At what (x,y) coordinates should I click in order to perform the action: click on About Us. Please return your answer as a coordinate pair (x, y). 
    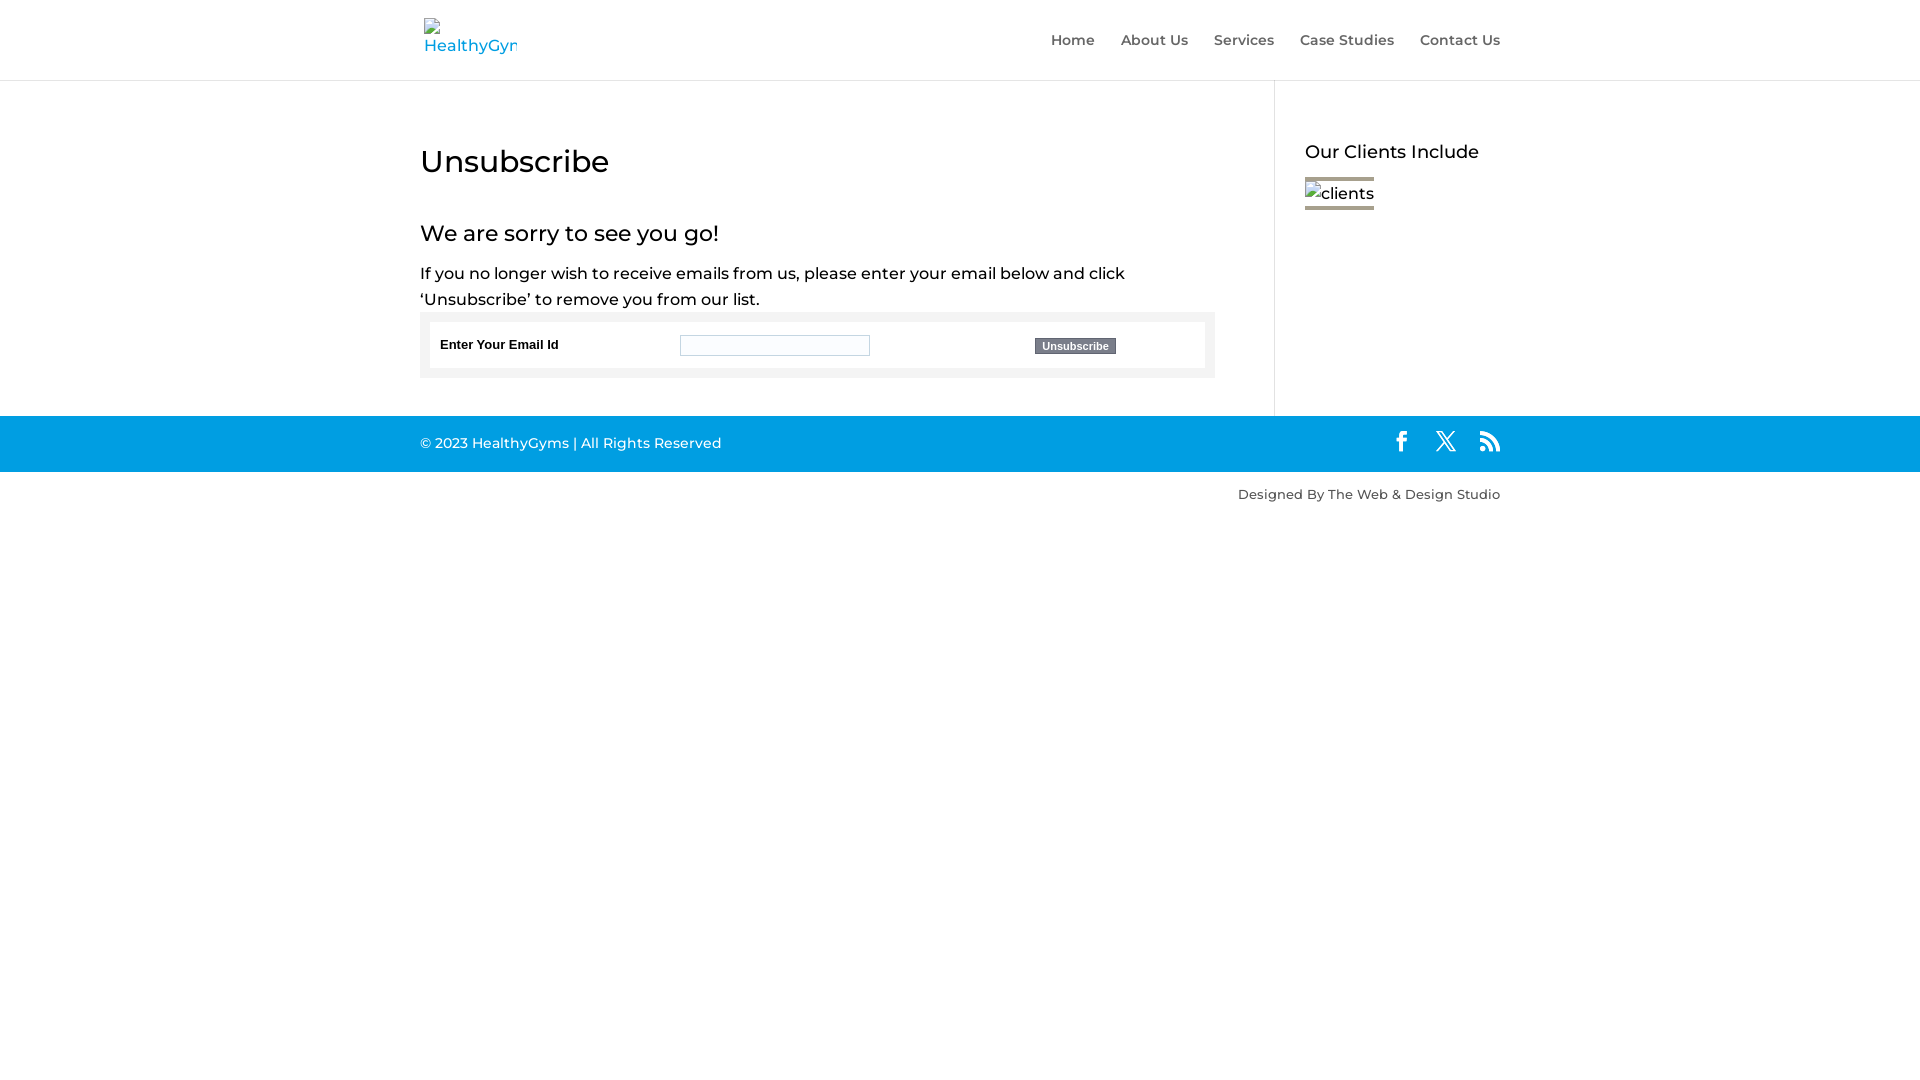
    Looking at the image, I should click on (1154, 56).